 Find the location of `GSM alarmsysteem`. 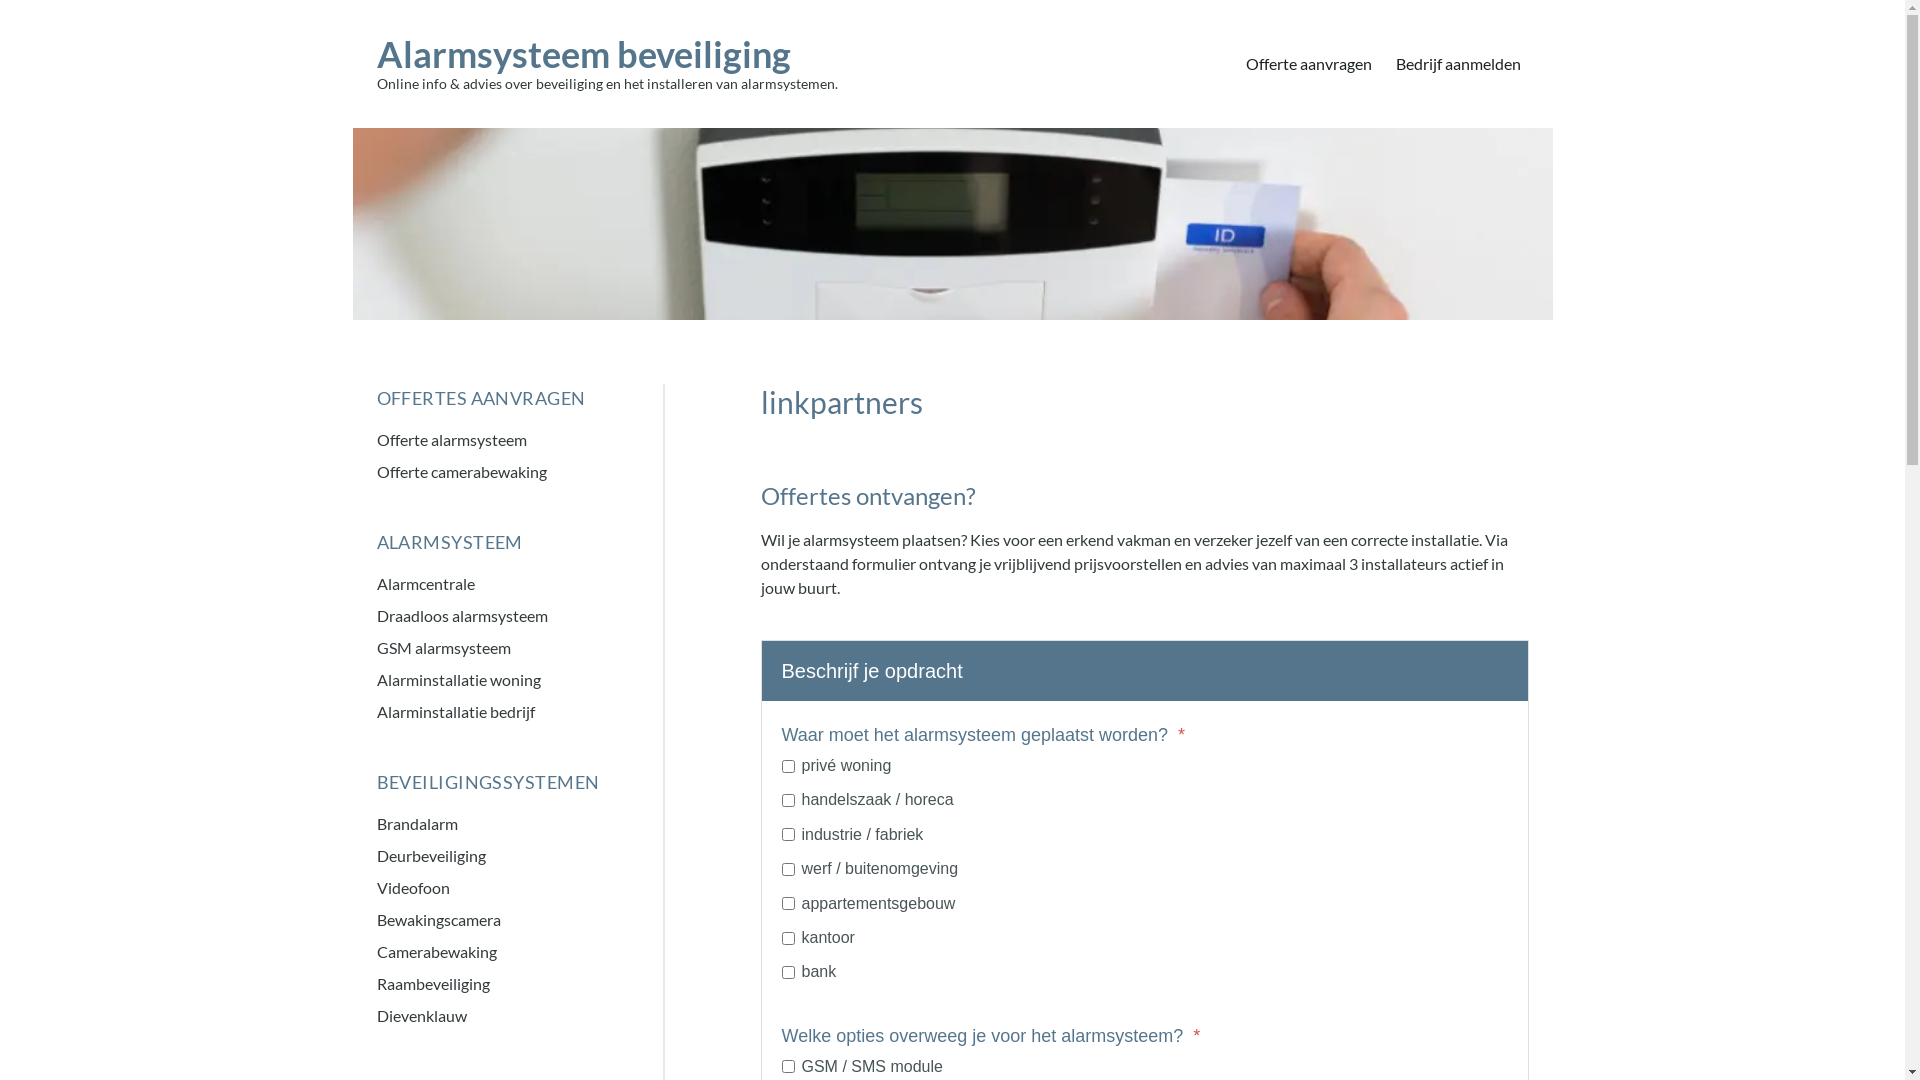

GSM alarmsysteem is located at coordinates (503, 648).